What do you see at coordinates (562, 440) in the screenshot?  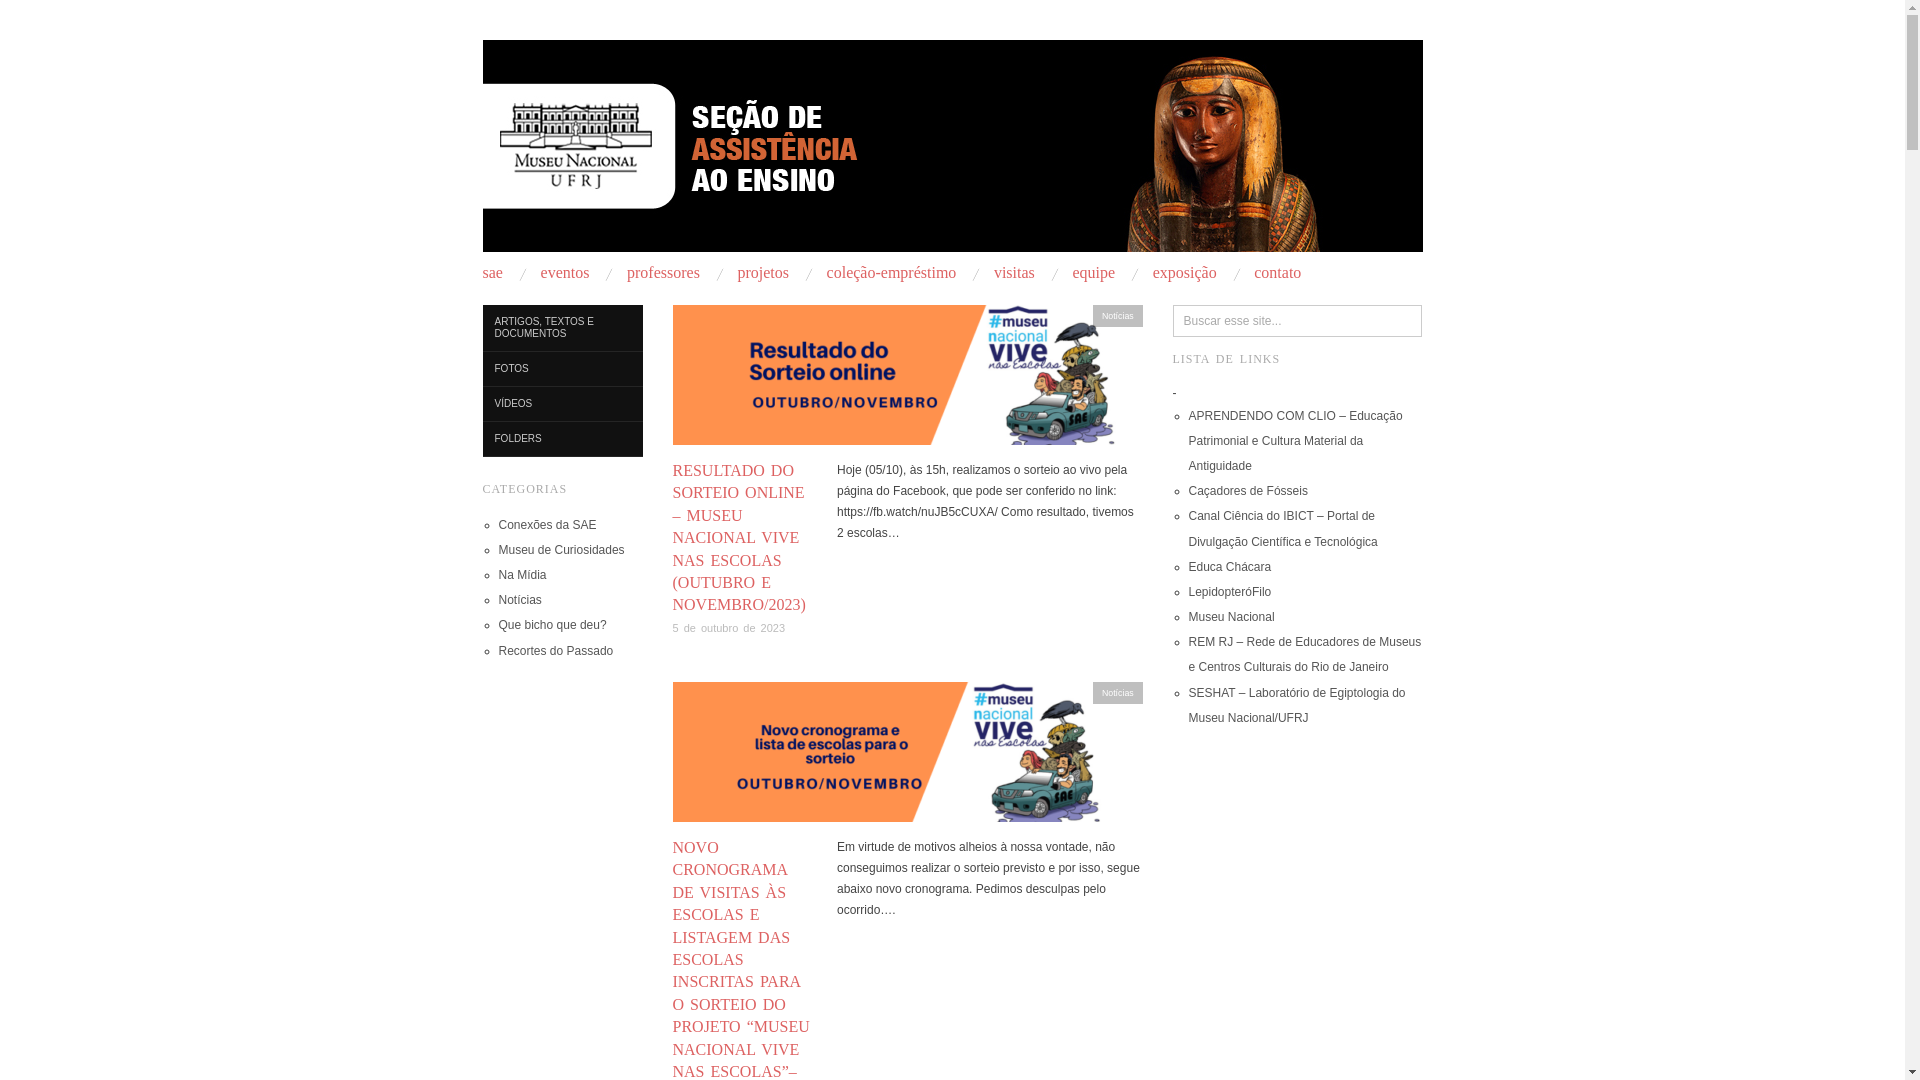 I see `FOLDERS` at bounding box center [562, 440].